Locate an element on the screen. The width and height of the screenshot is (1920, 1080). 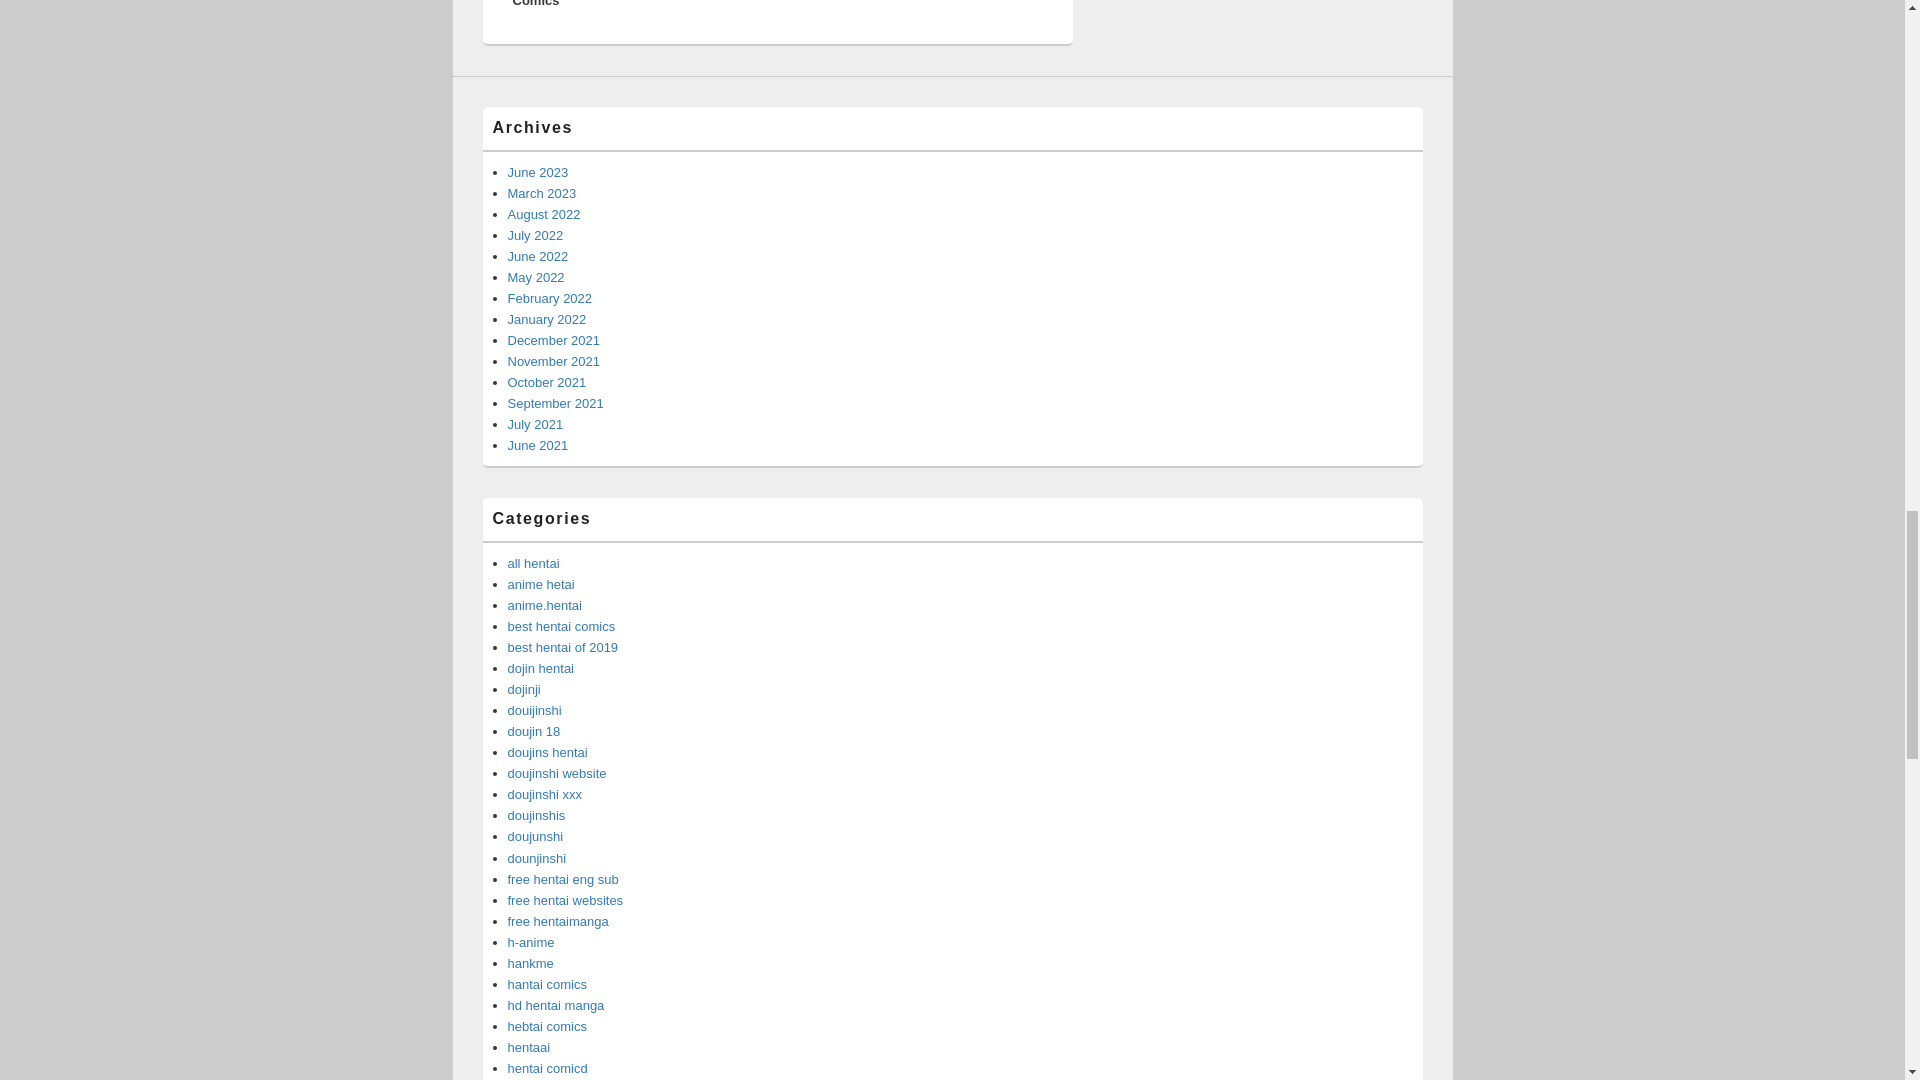
May 2022 is located at coordinates (536, 278).